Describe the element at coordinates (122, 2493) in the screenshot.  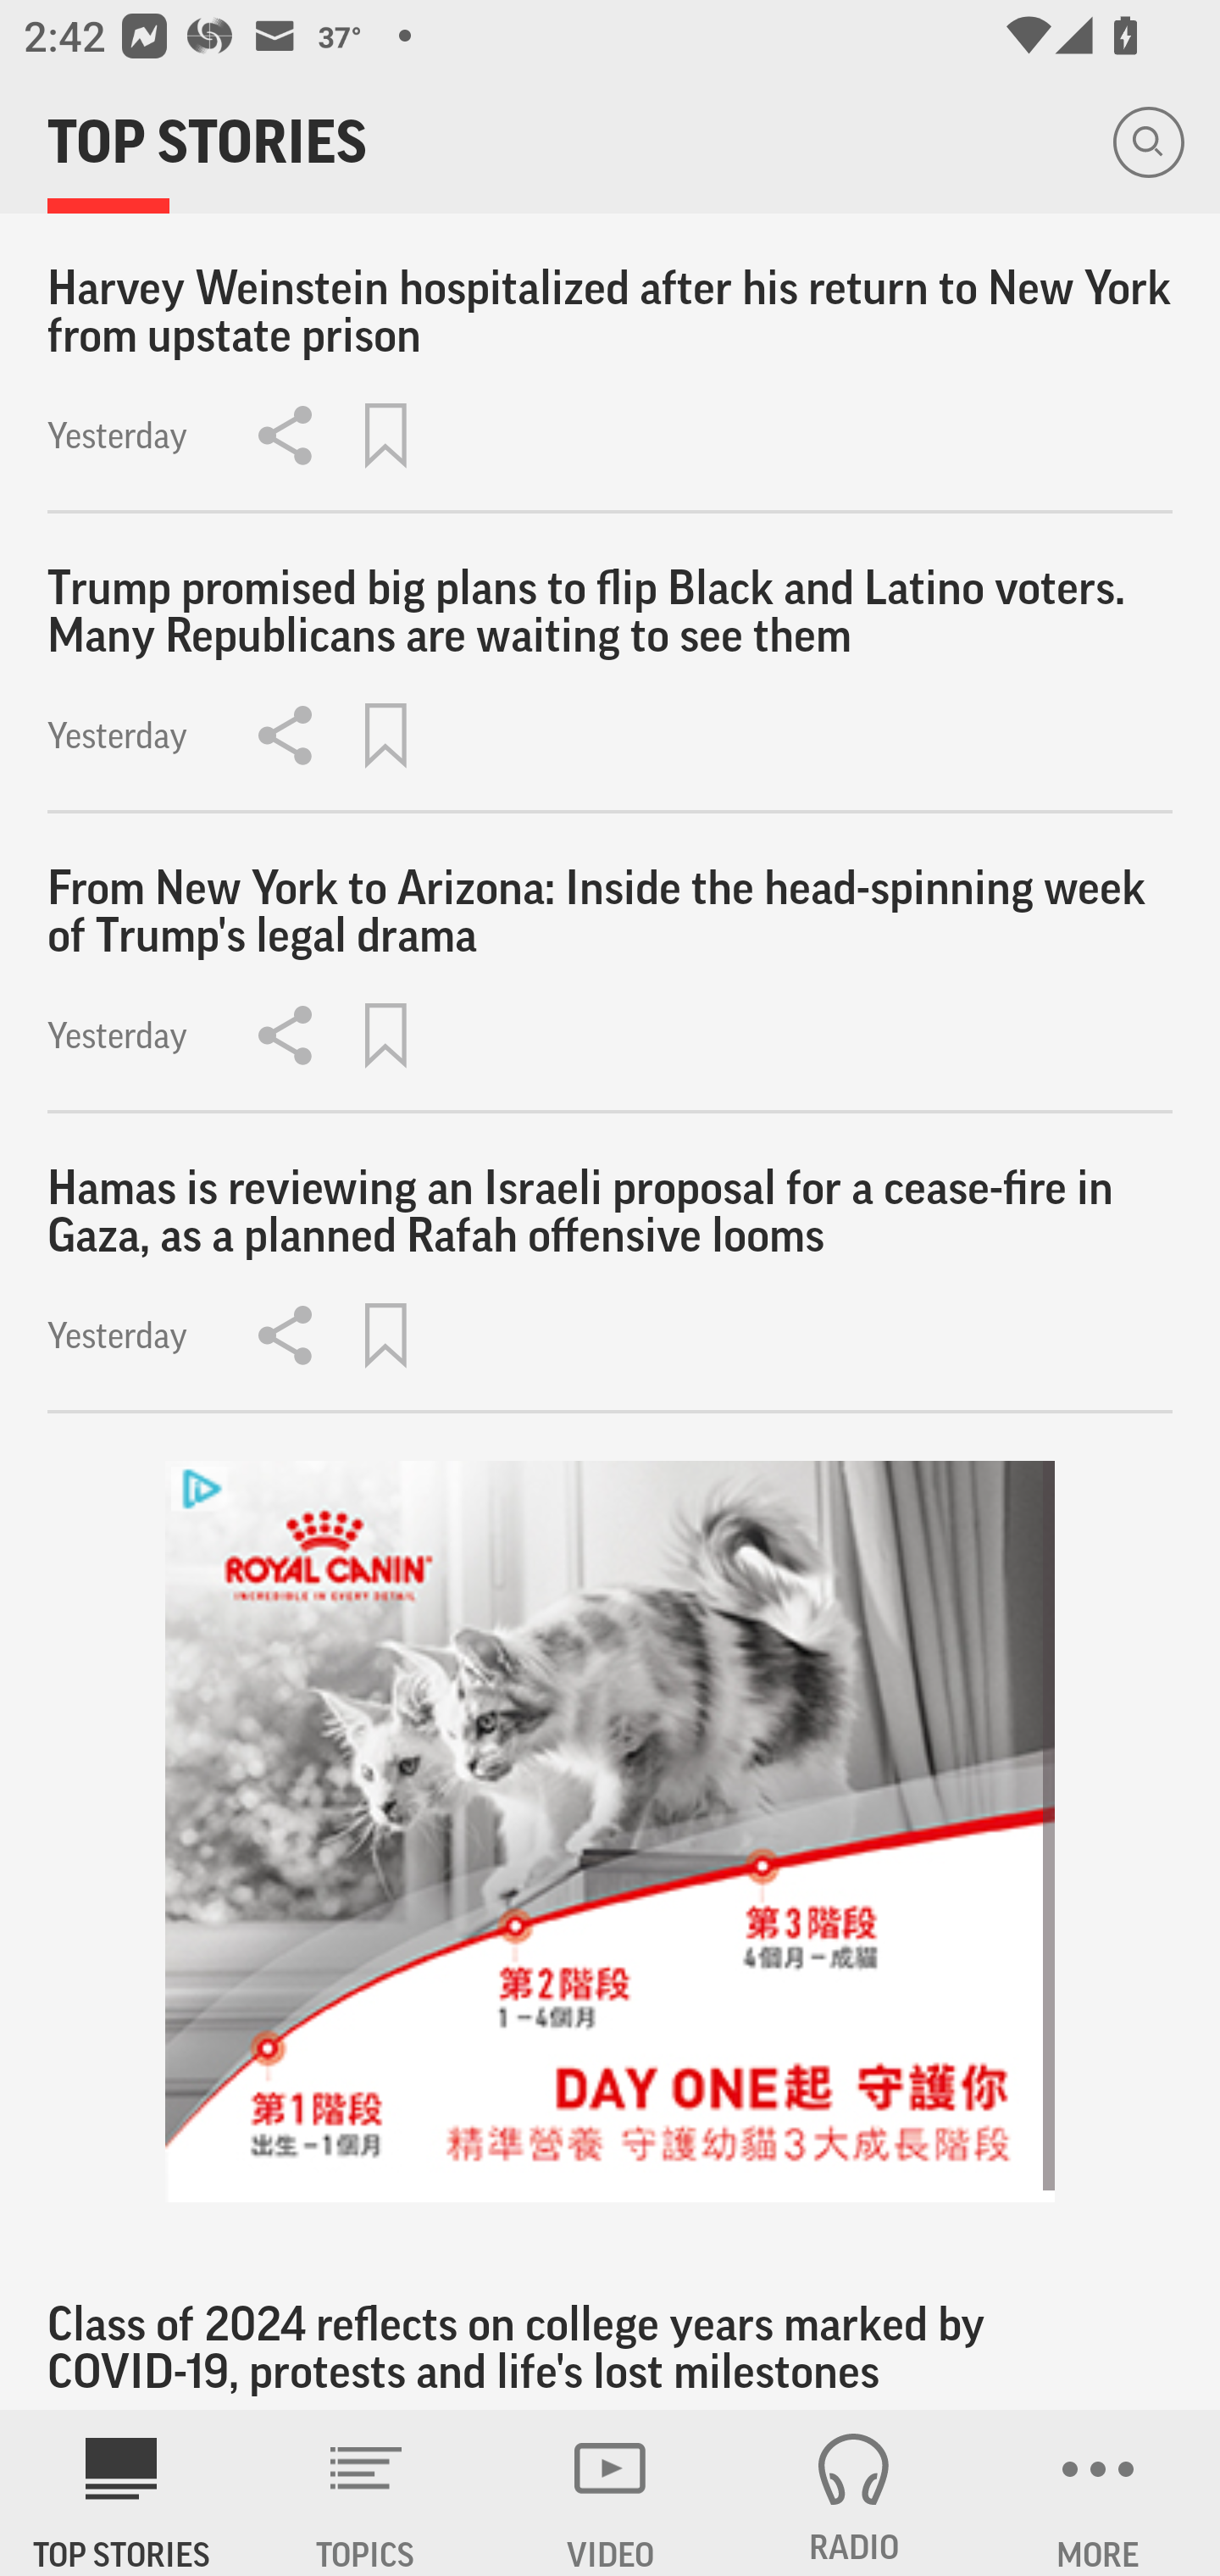
I see `AP News TOP STORIES` at that location.